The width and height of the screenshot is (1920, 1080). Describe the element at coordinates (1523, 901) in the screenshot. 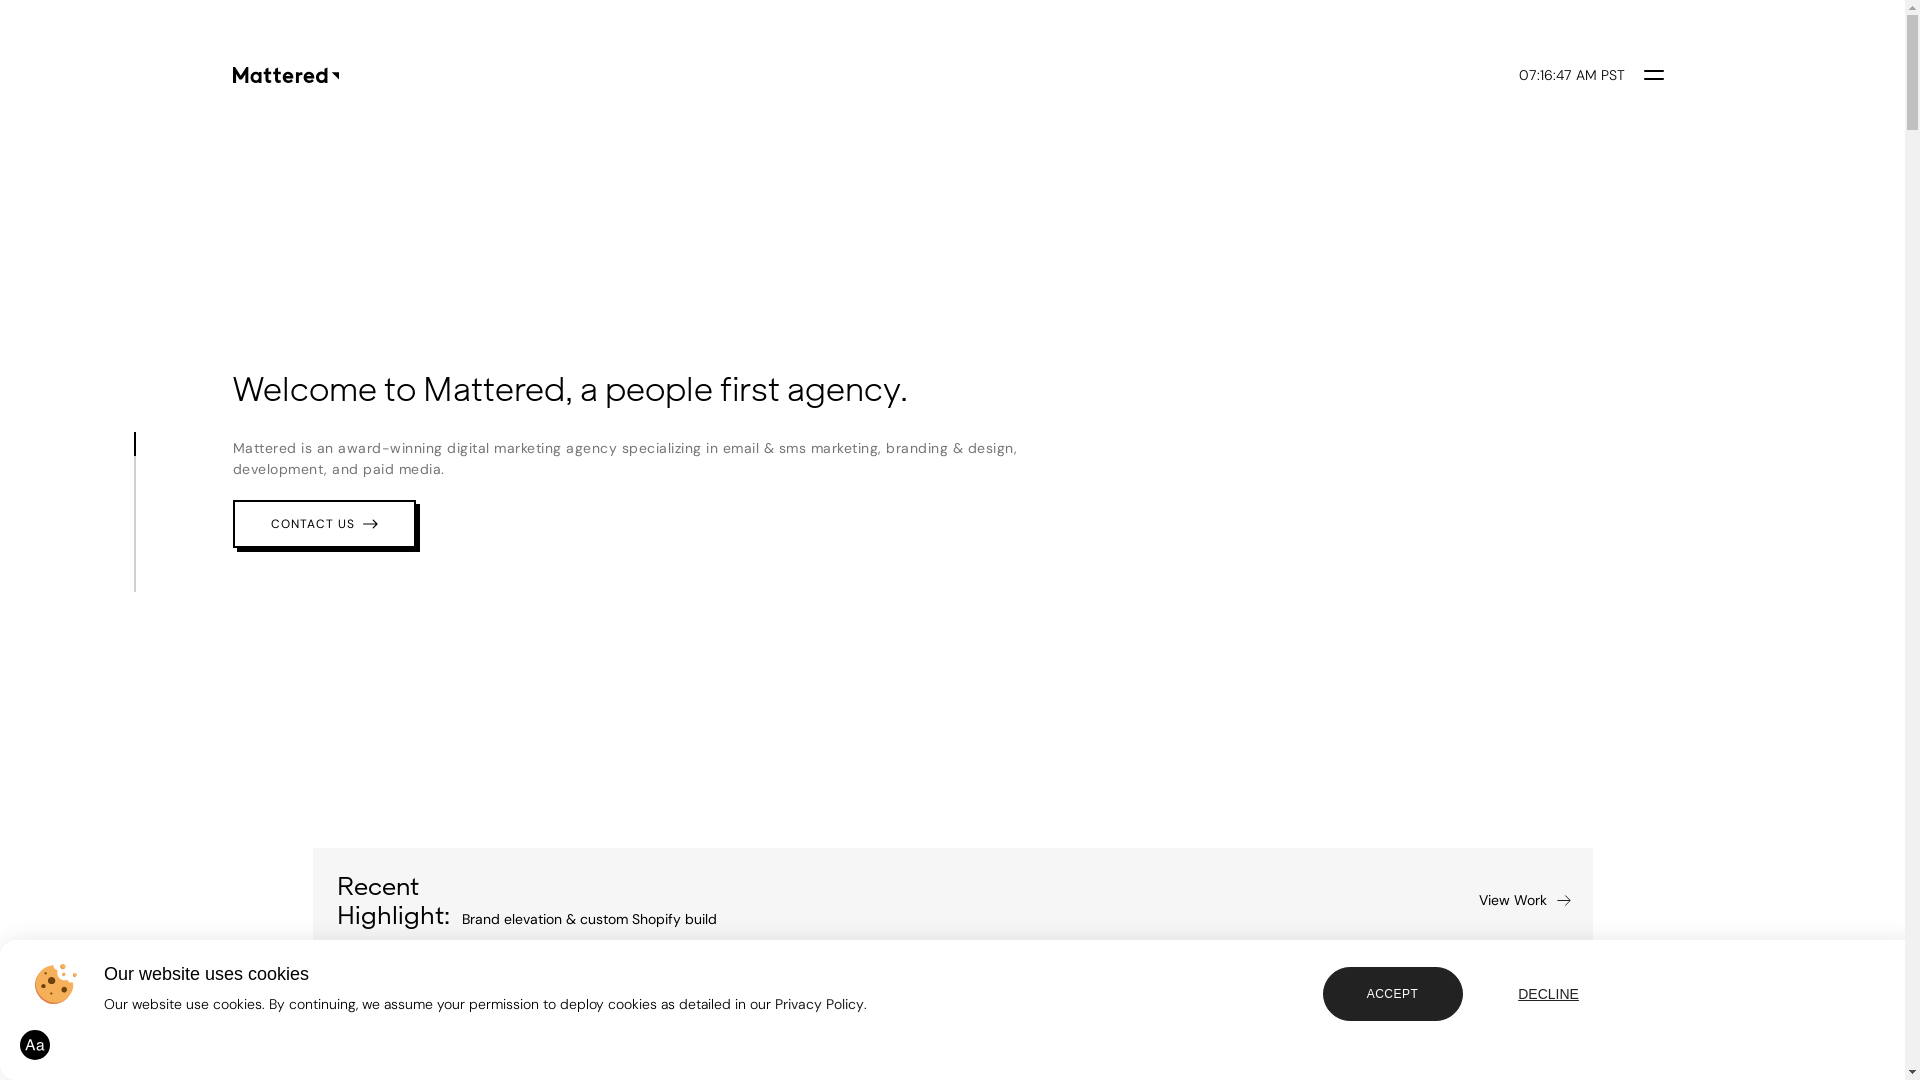

I see `View Work` at that location.